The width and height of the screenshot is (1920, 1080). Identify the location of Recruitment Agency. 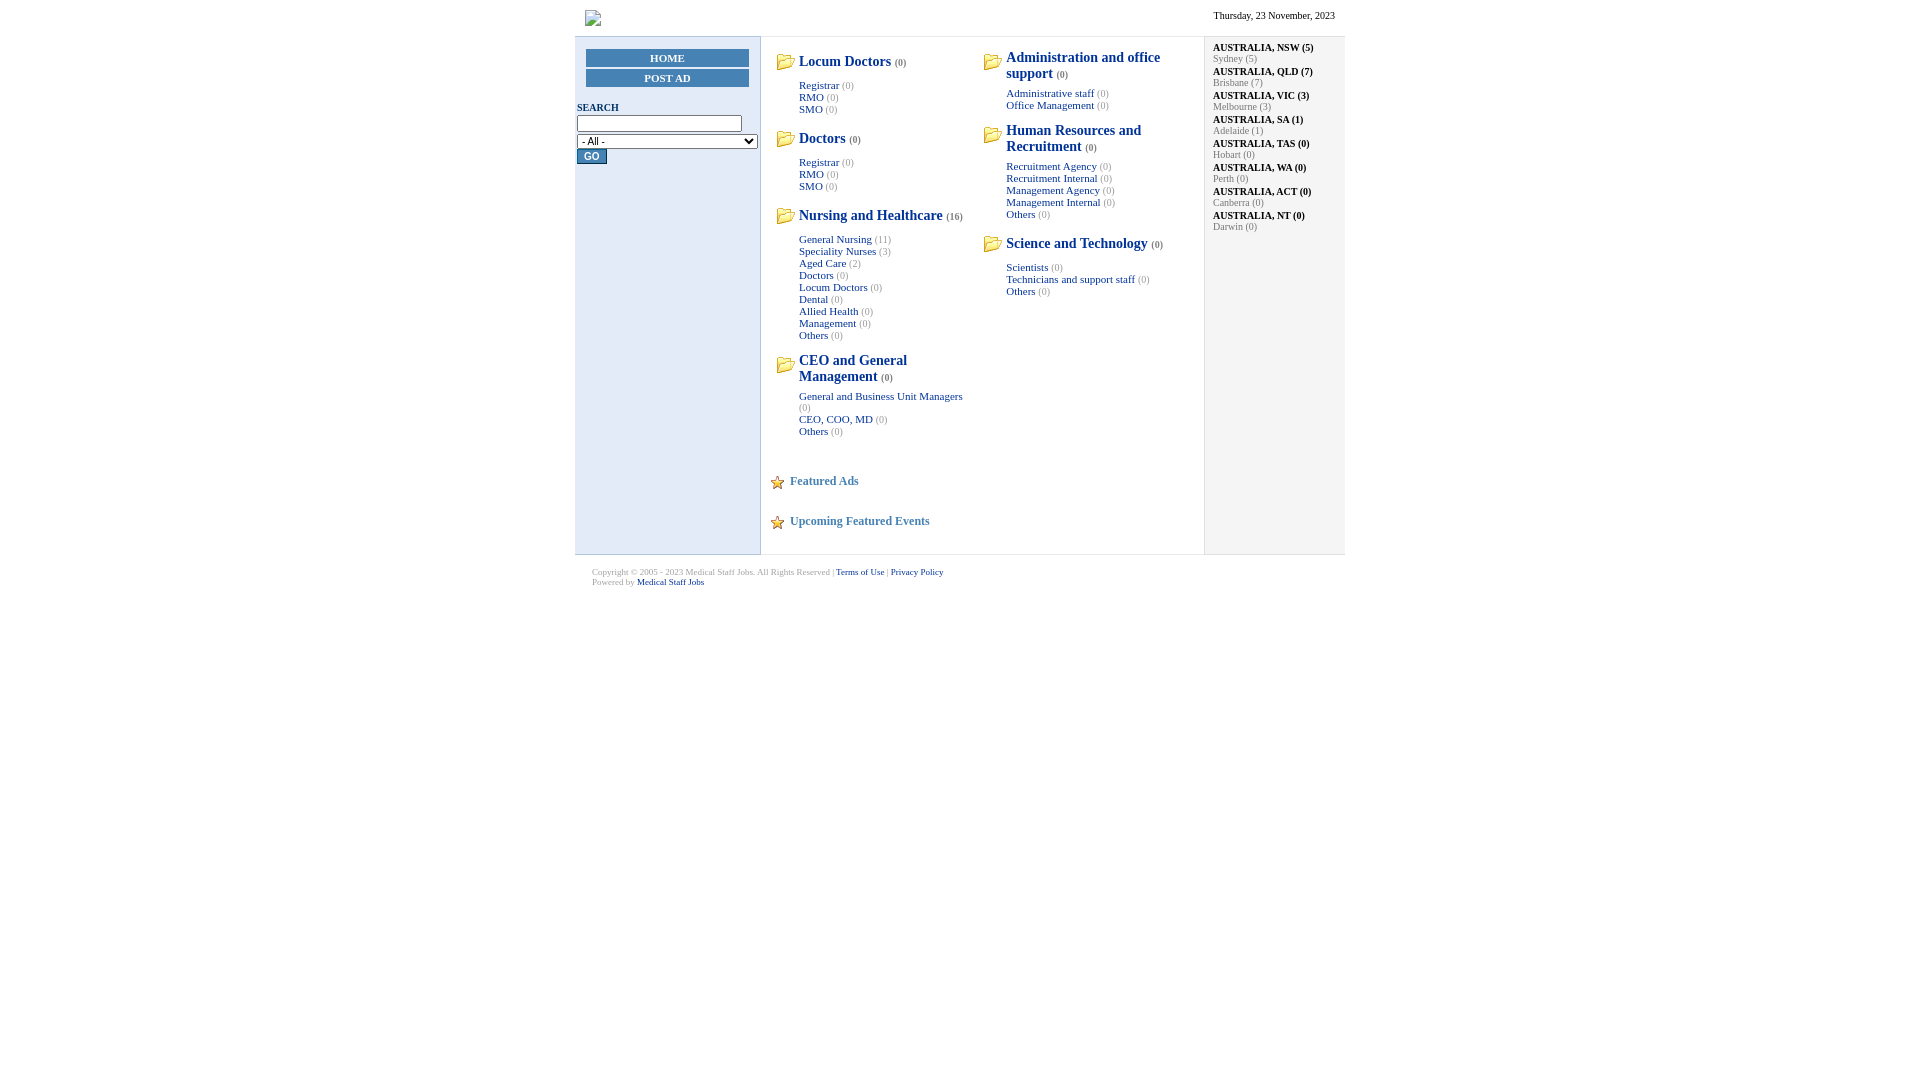
(1052, 166).